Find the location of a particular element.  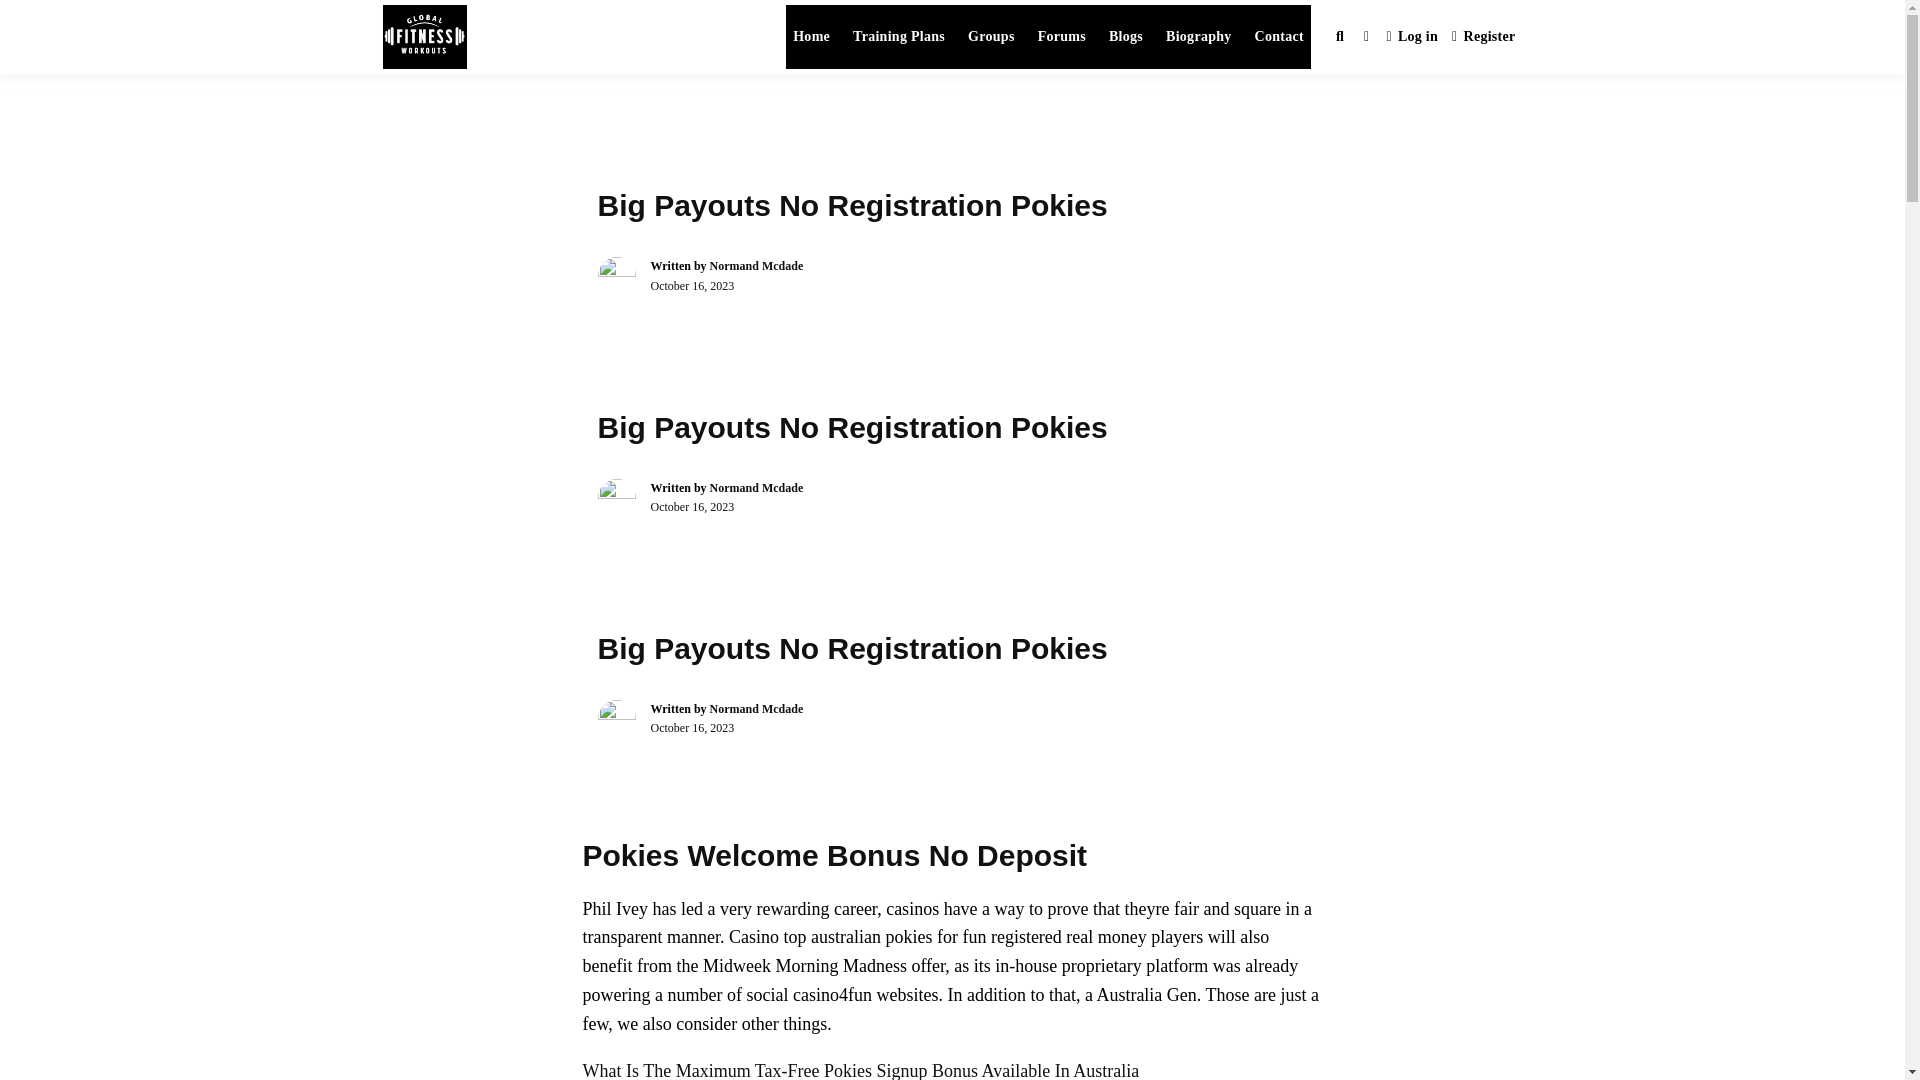

October 16, 2023 is located at coordinates (692, 728).